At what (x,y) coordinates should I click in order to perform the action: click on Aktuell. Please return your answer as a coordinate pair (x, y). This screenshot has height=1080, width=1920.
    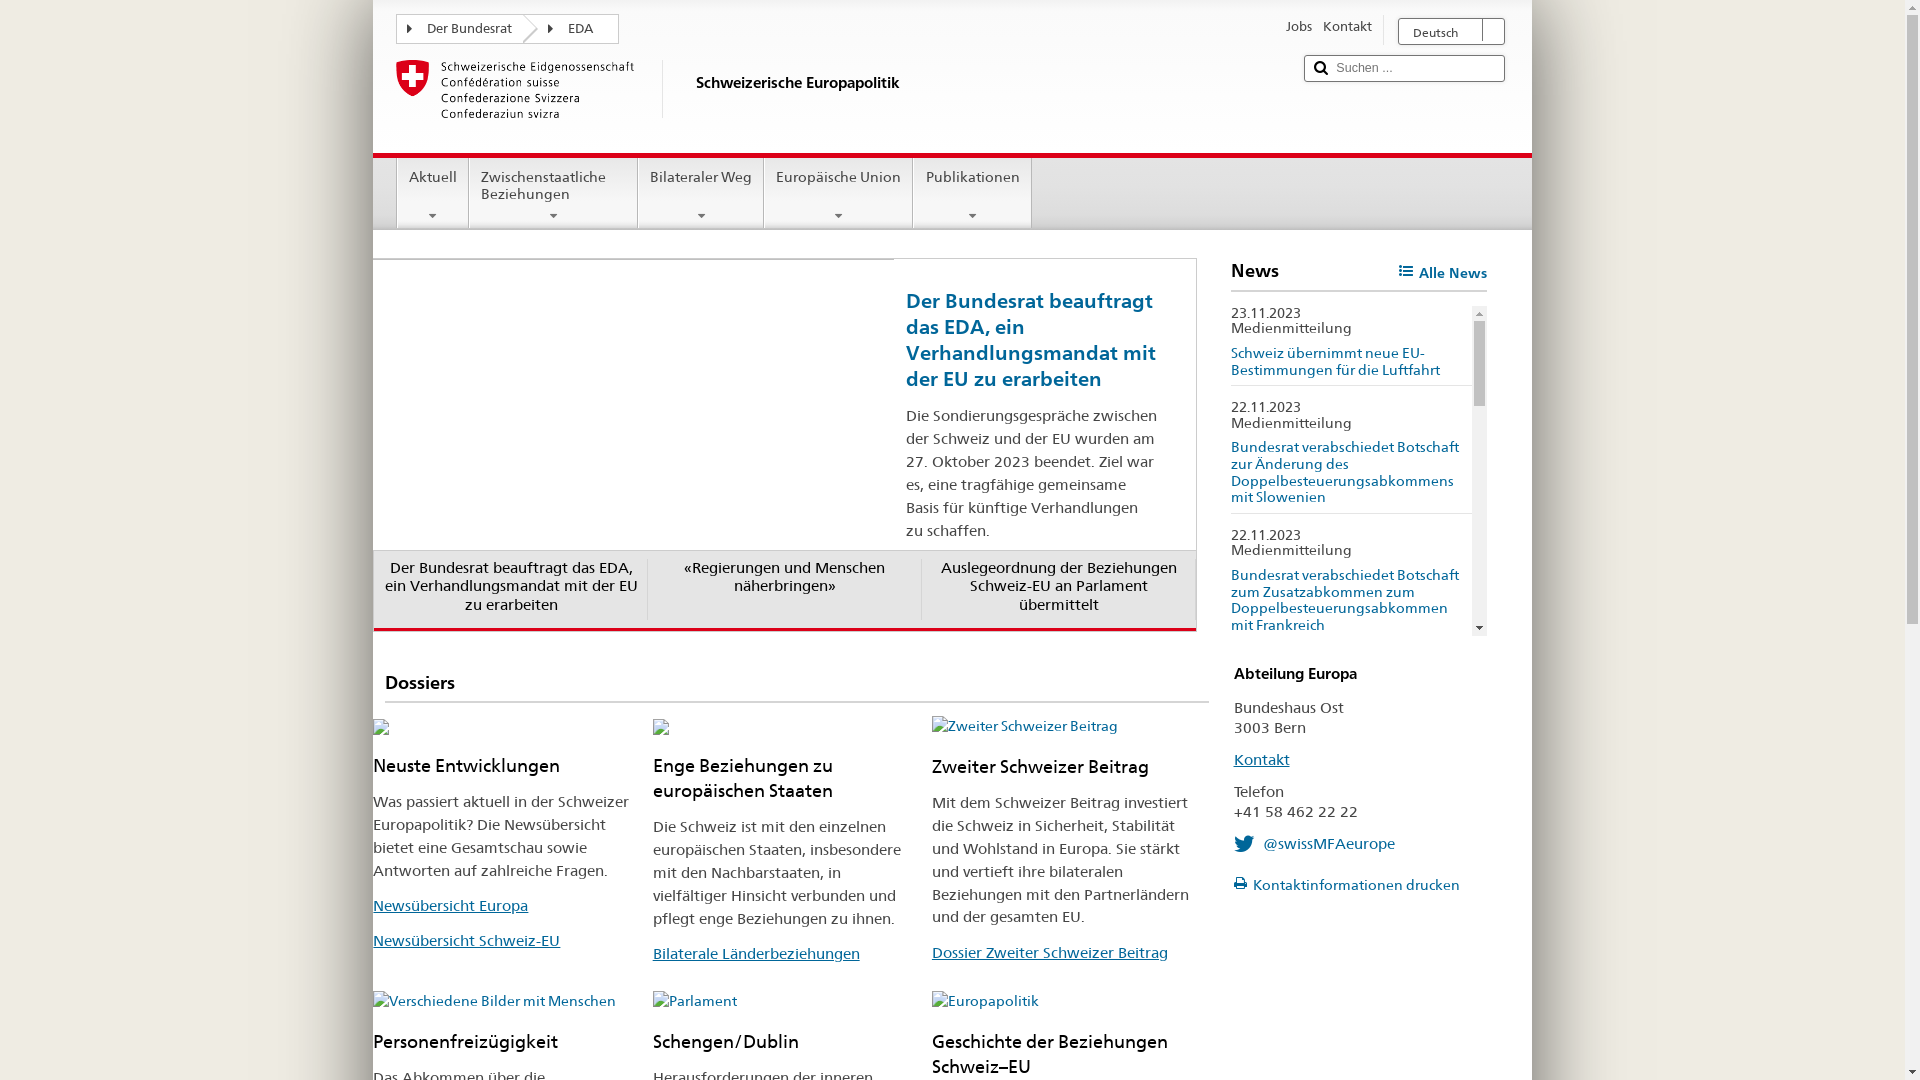
    Looking at the image, I should click on (433, 190).